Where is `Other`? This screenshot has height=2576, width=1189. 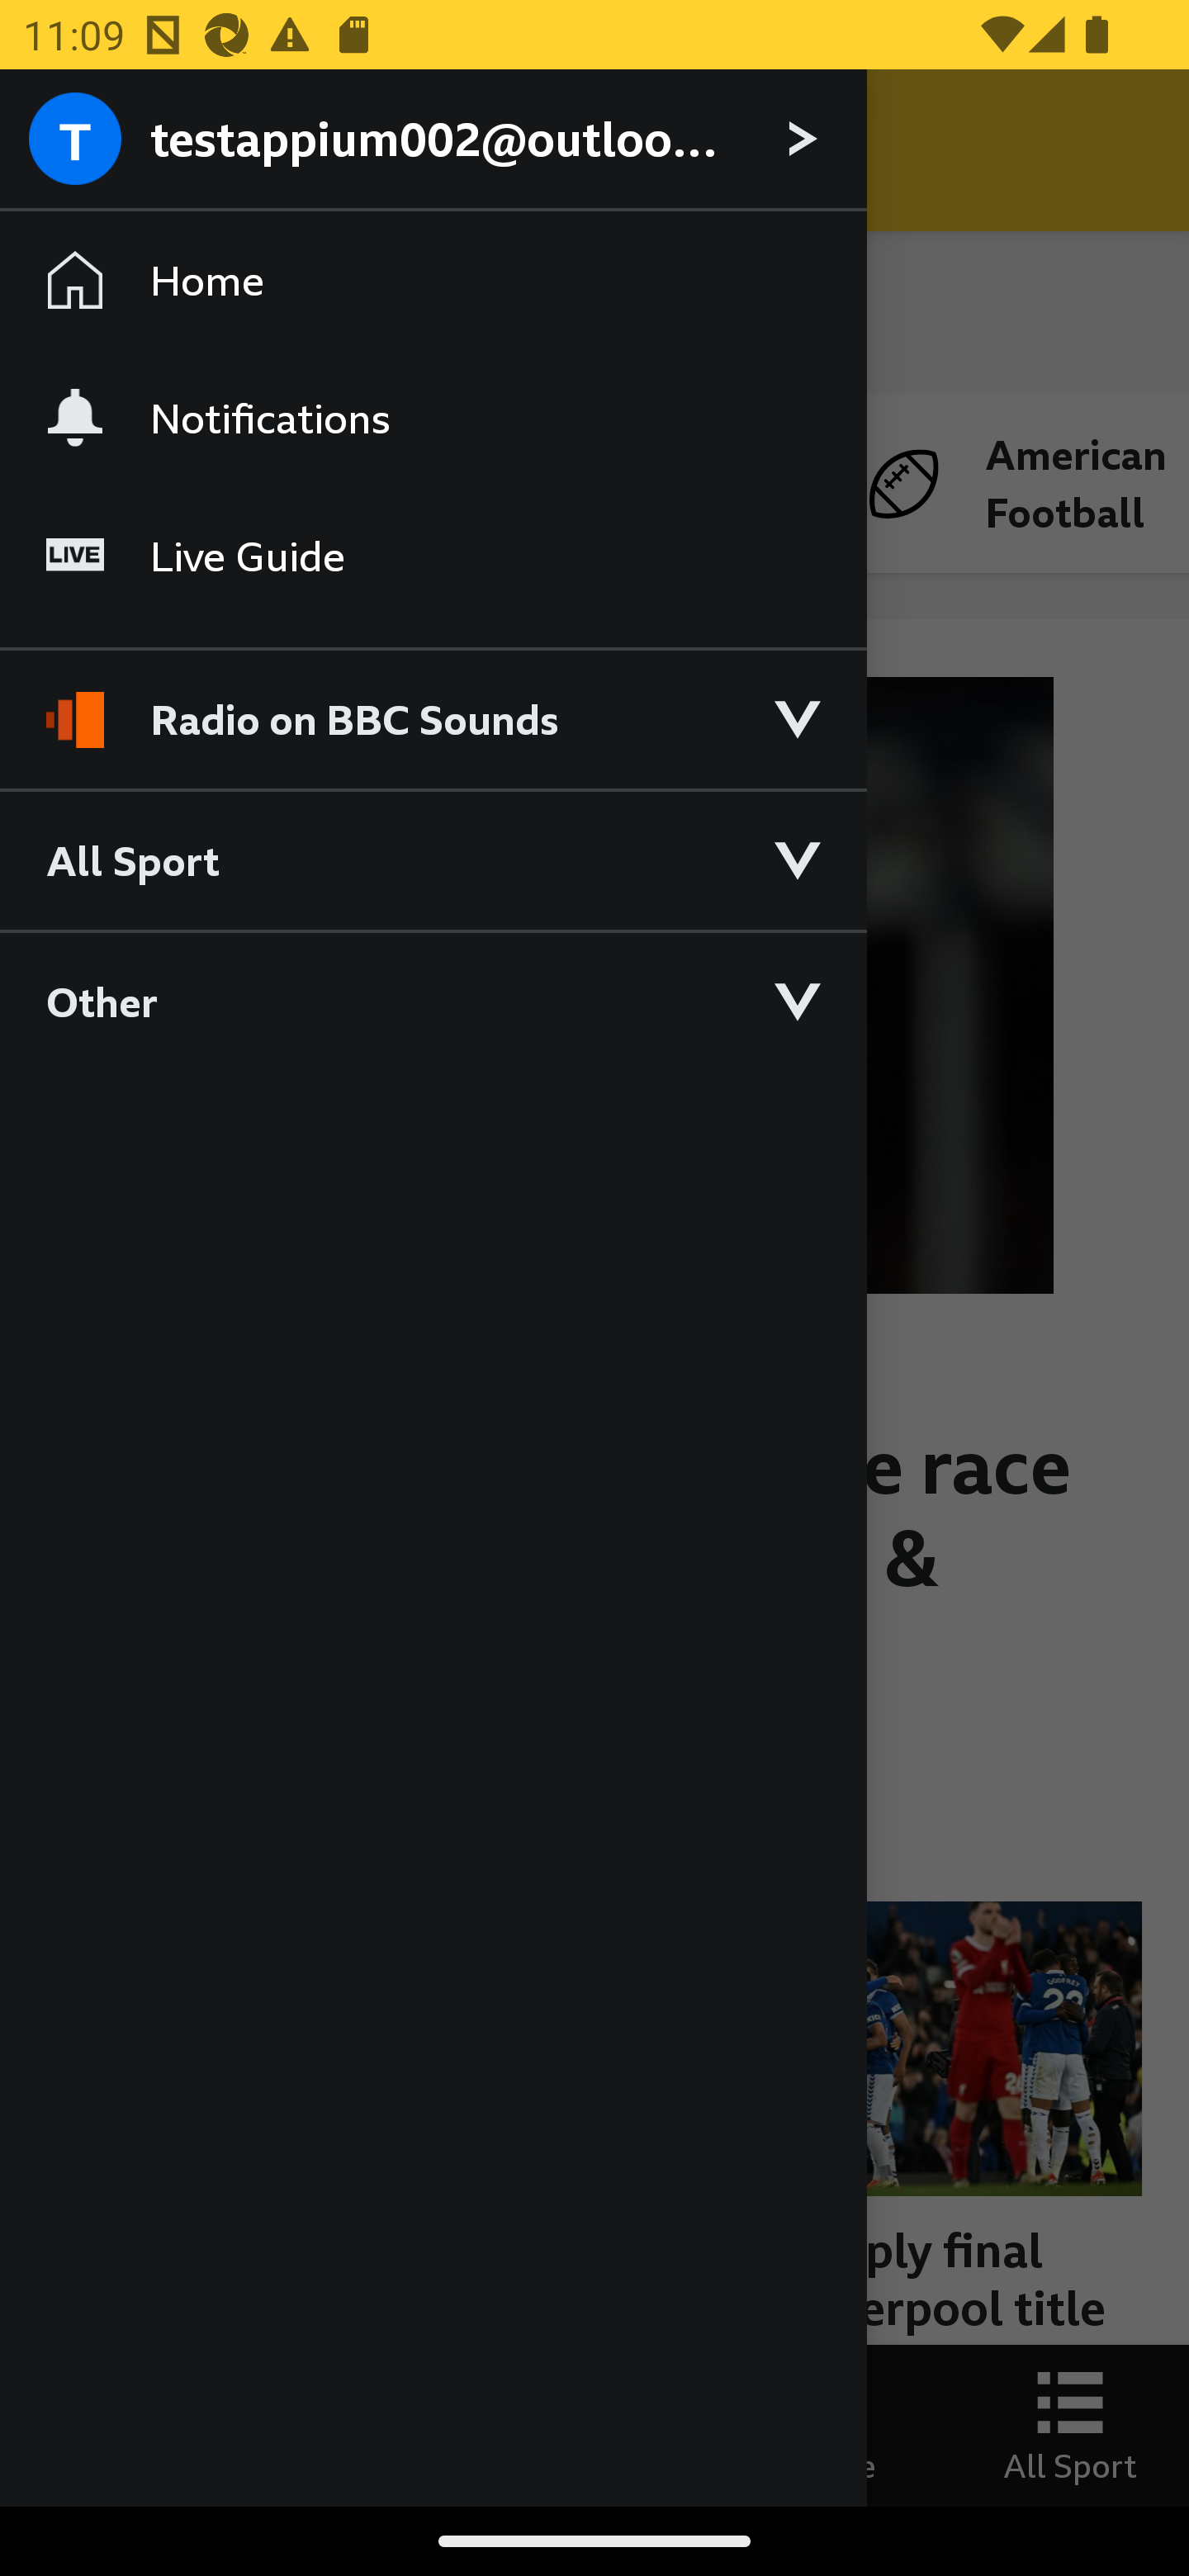
Other is located at coordinates (433, 1001).